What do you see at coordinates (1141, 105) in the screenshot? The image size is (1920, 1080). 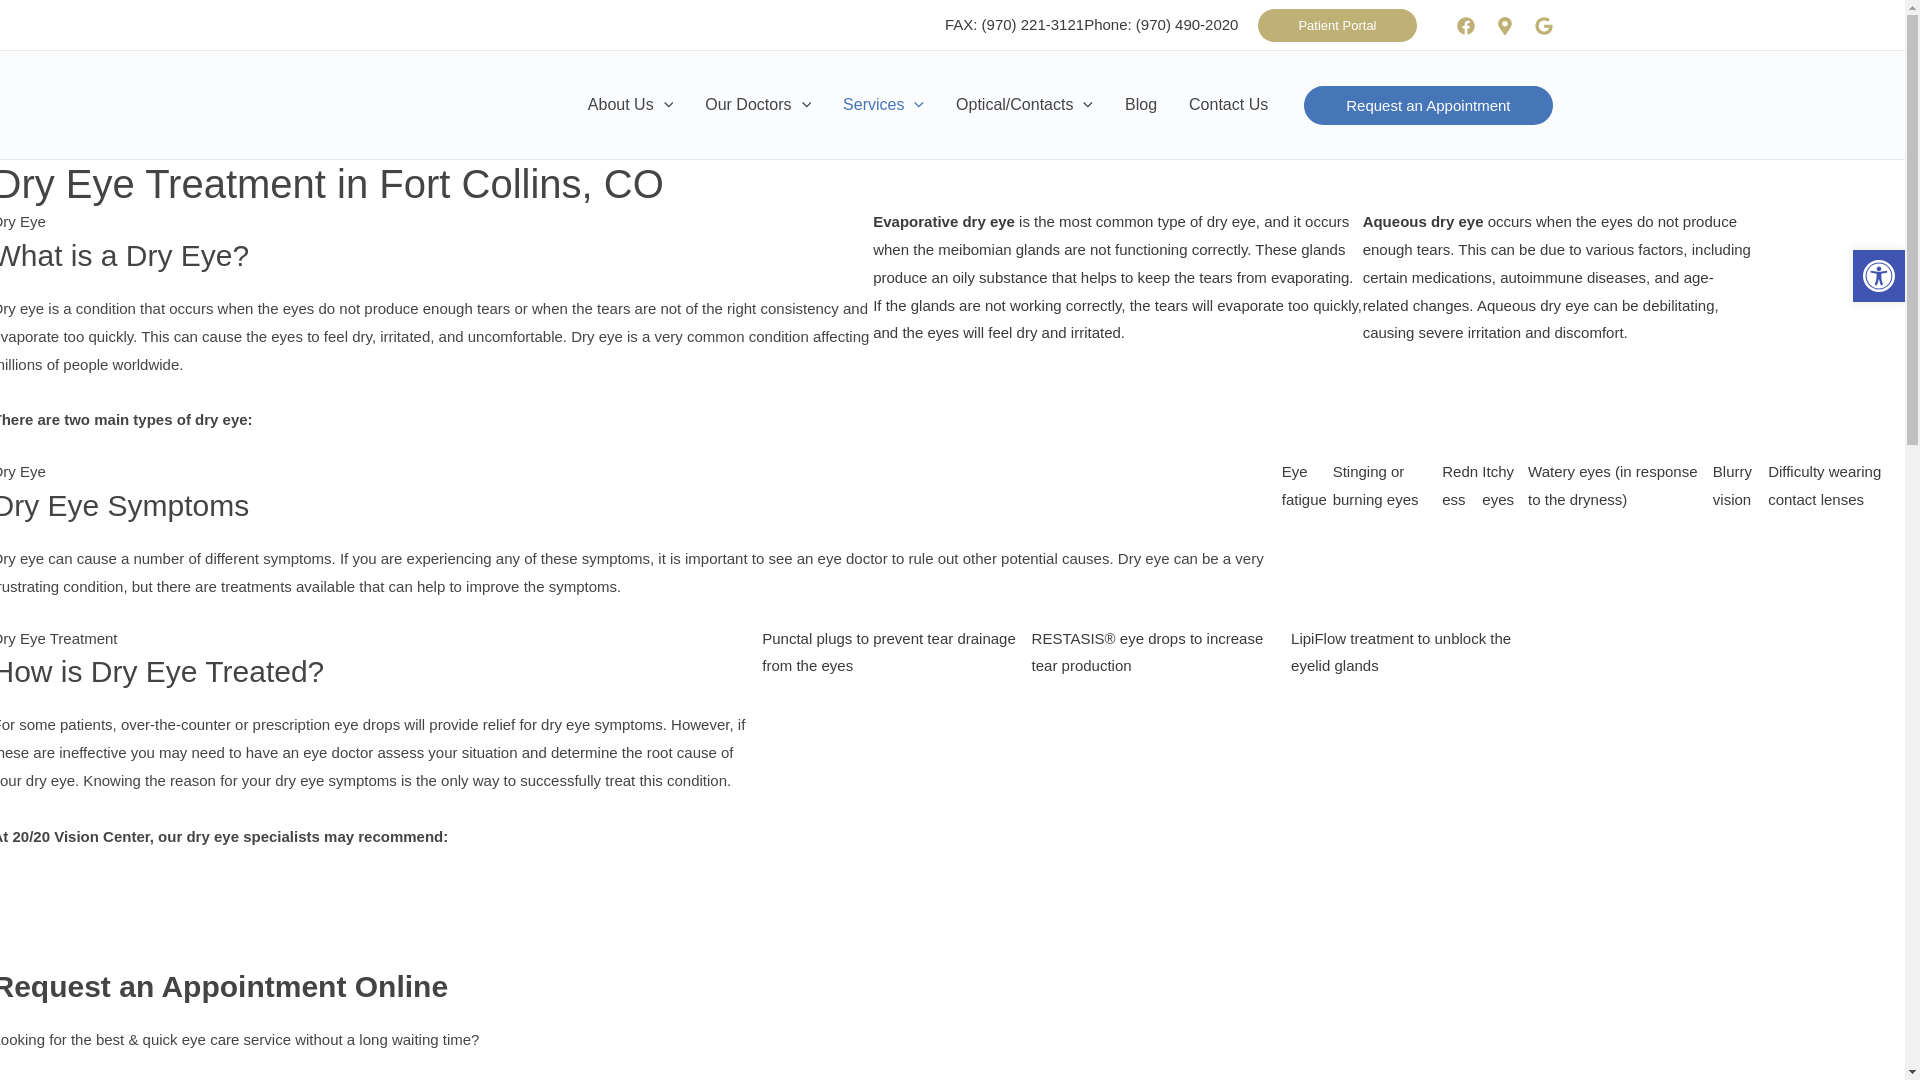 I see `Blog` at bounding box center [1141, 105].